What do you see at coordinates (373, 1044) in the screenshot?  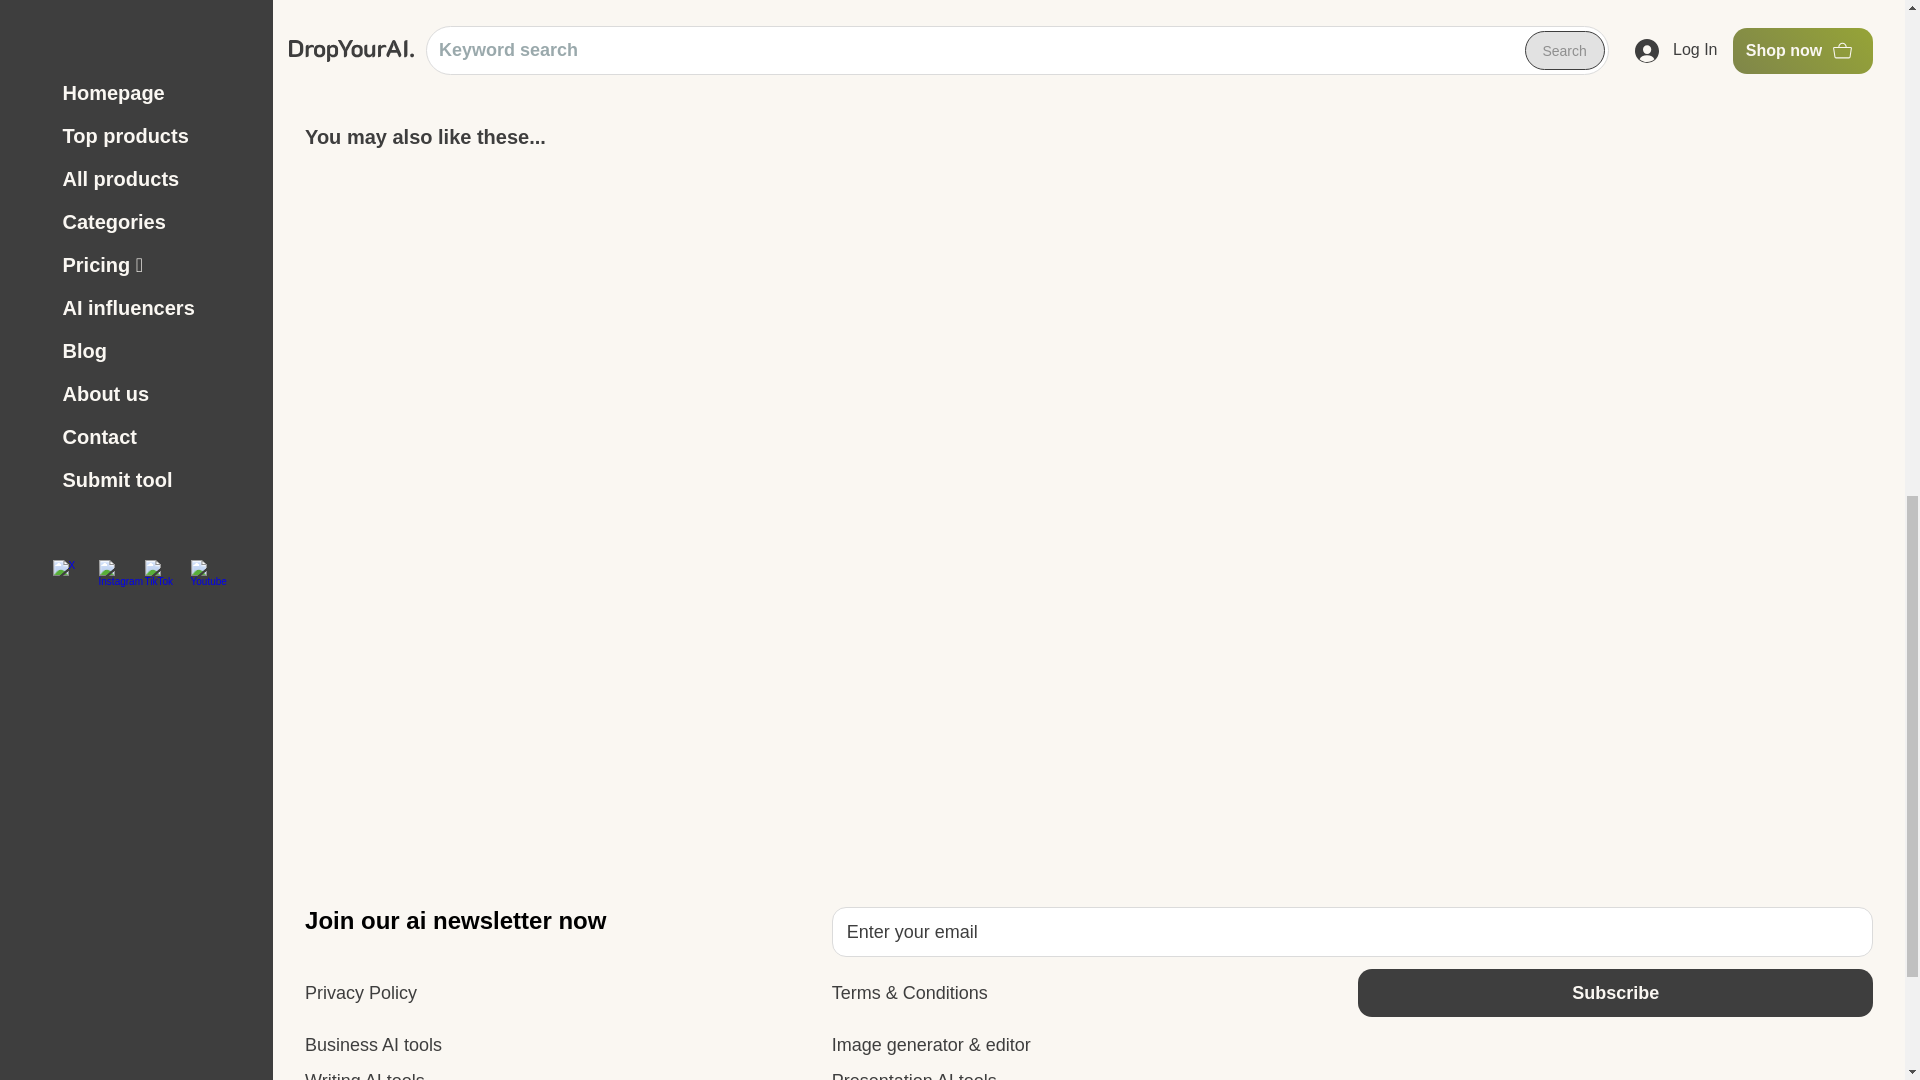 I see `Business AI tools` at bounding box center [373, 1044].